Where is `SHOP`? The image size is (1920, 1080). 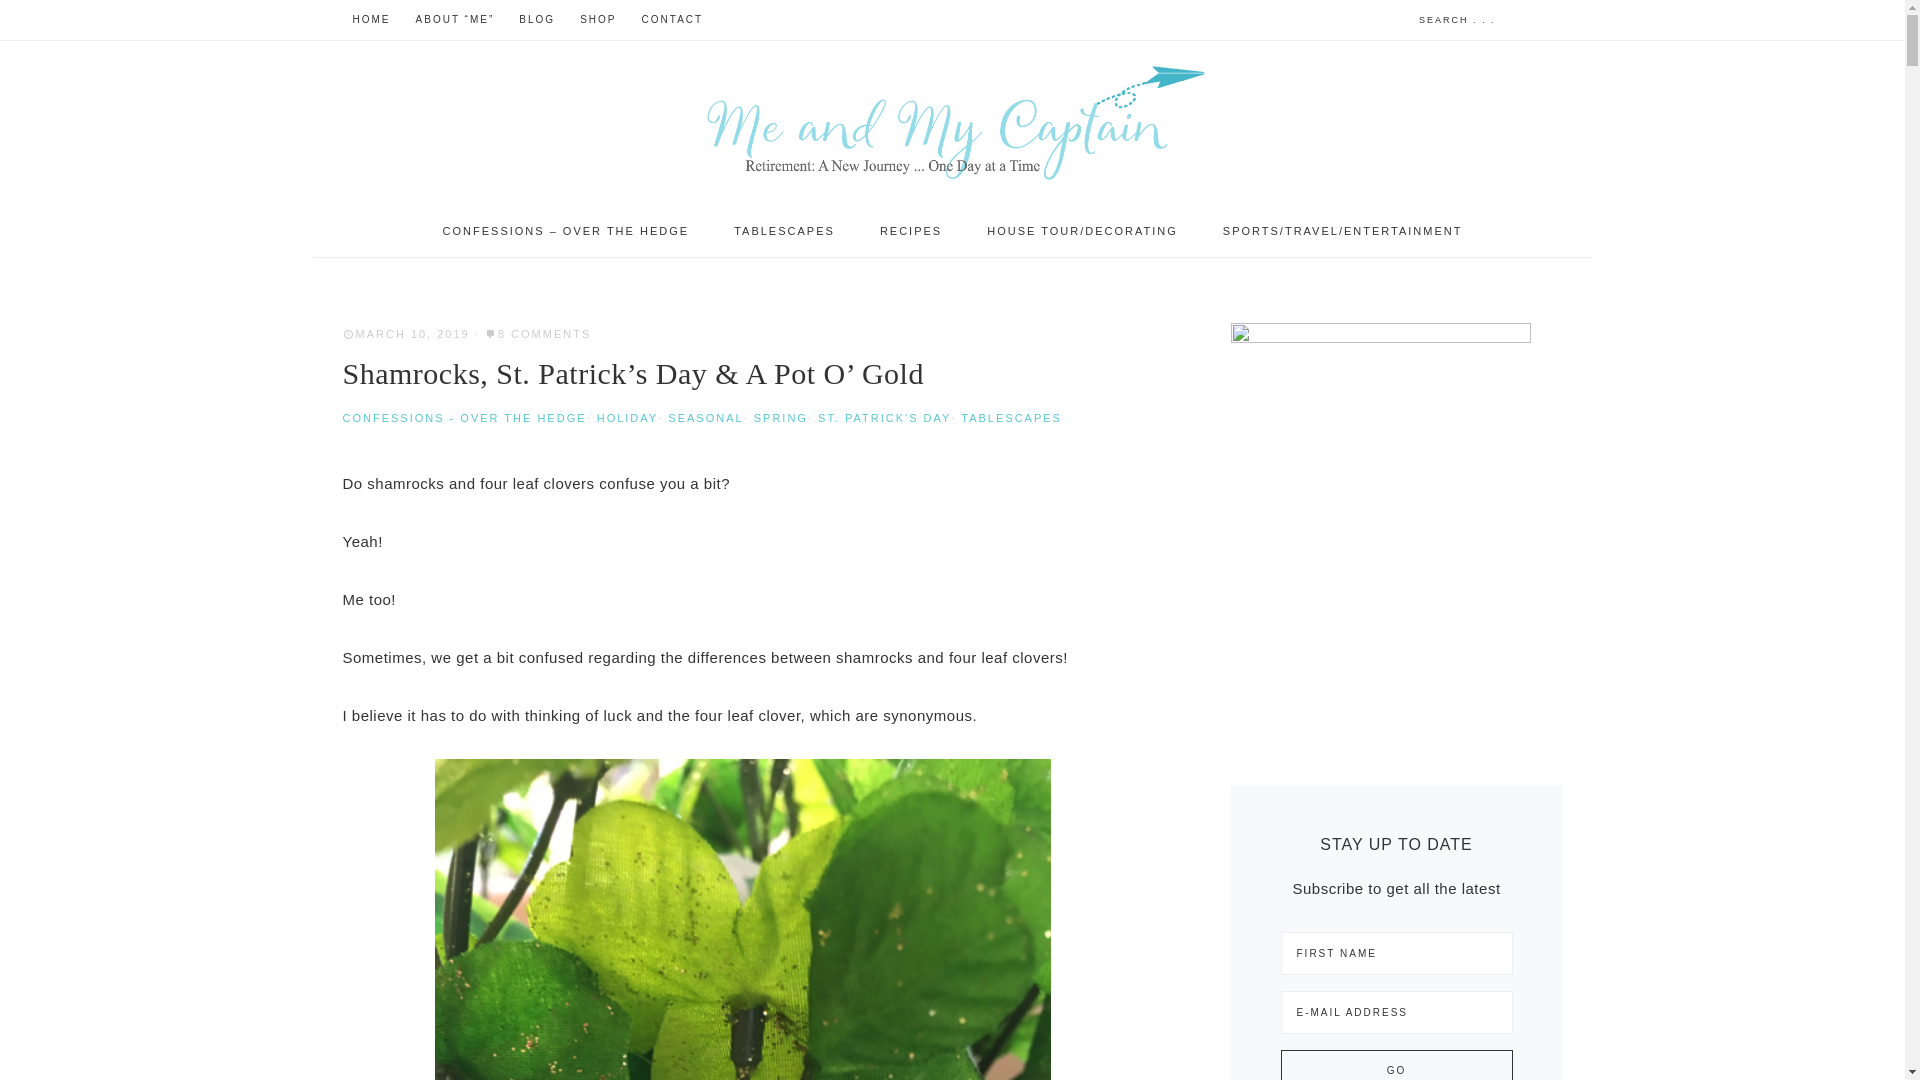 SHOP is located at coordinates (598, 20).